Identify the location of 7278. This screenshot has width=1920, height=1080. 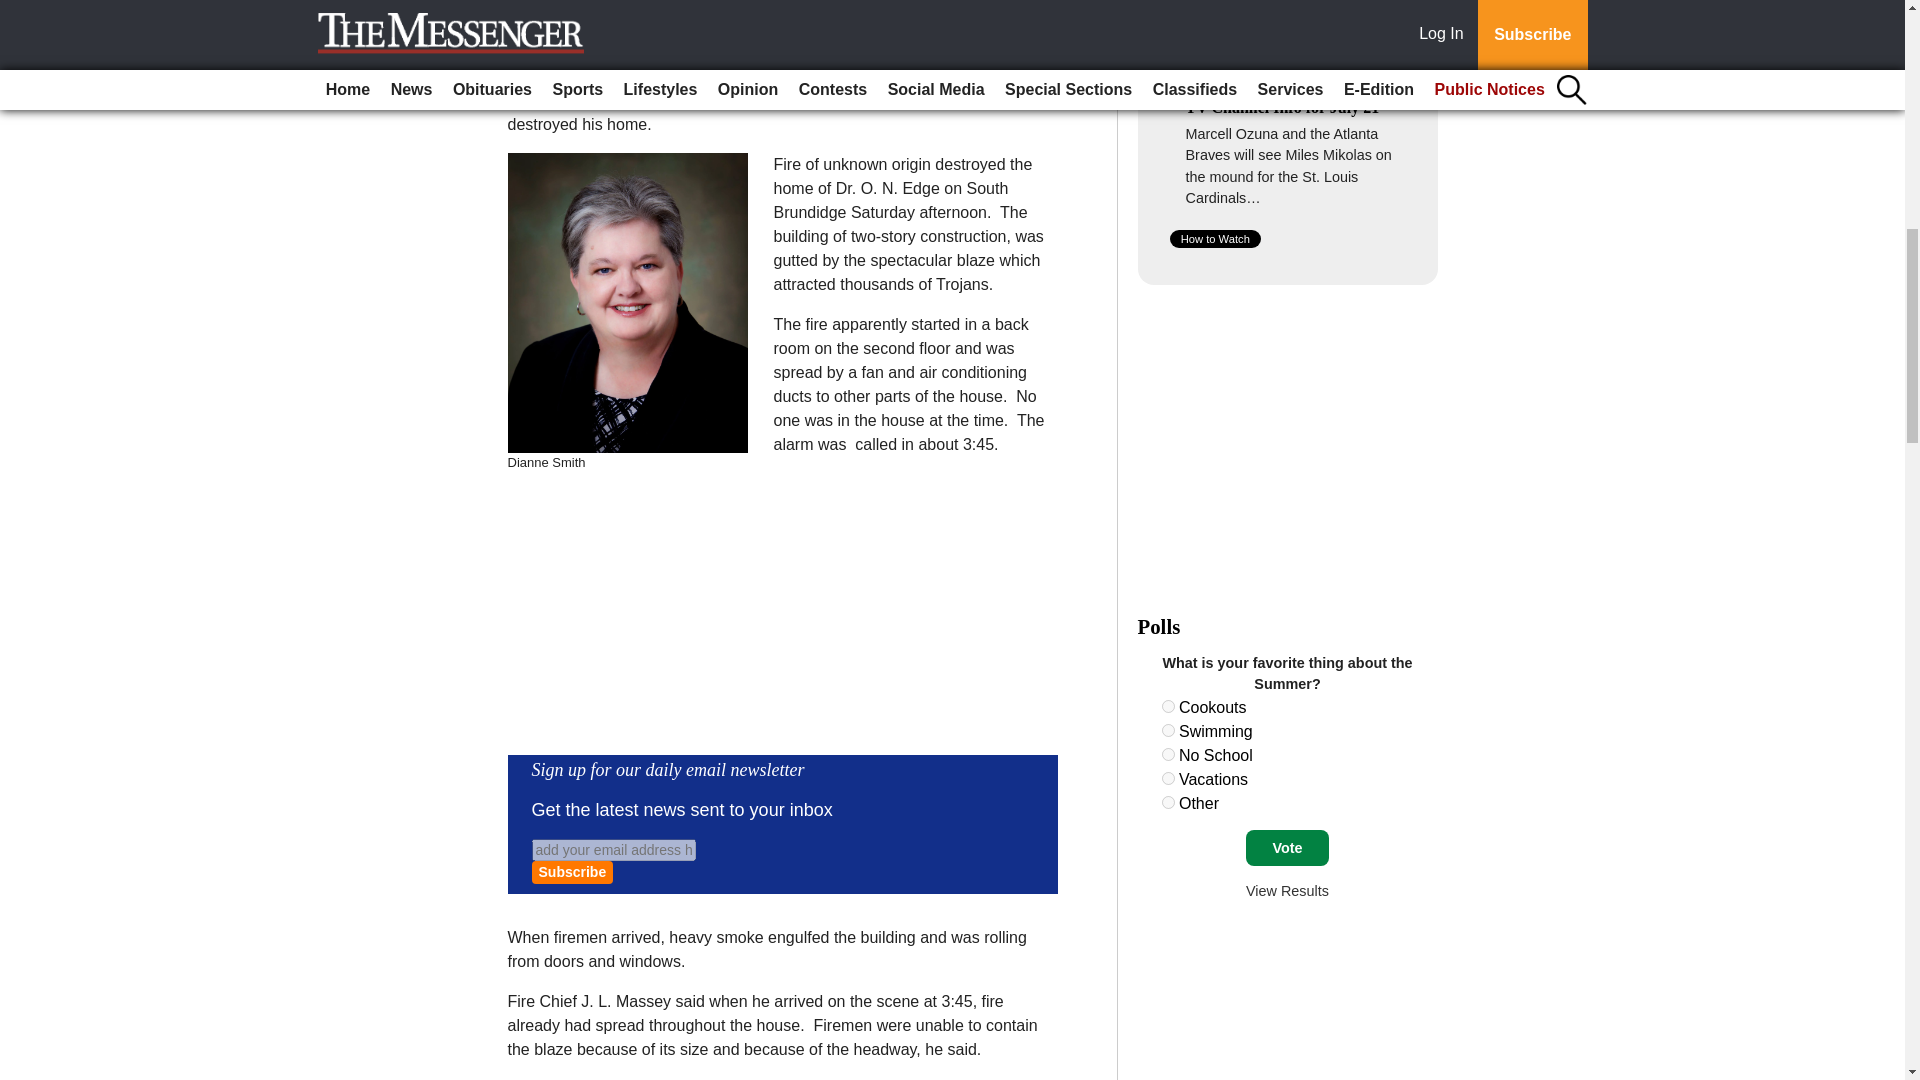
(1168, 802).